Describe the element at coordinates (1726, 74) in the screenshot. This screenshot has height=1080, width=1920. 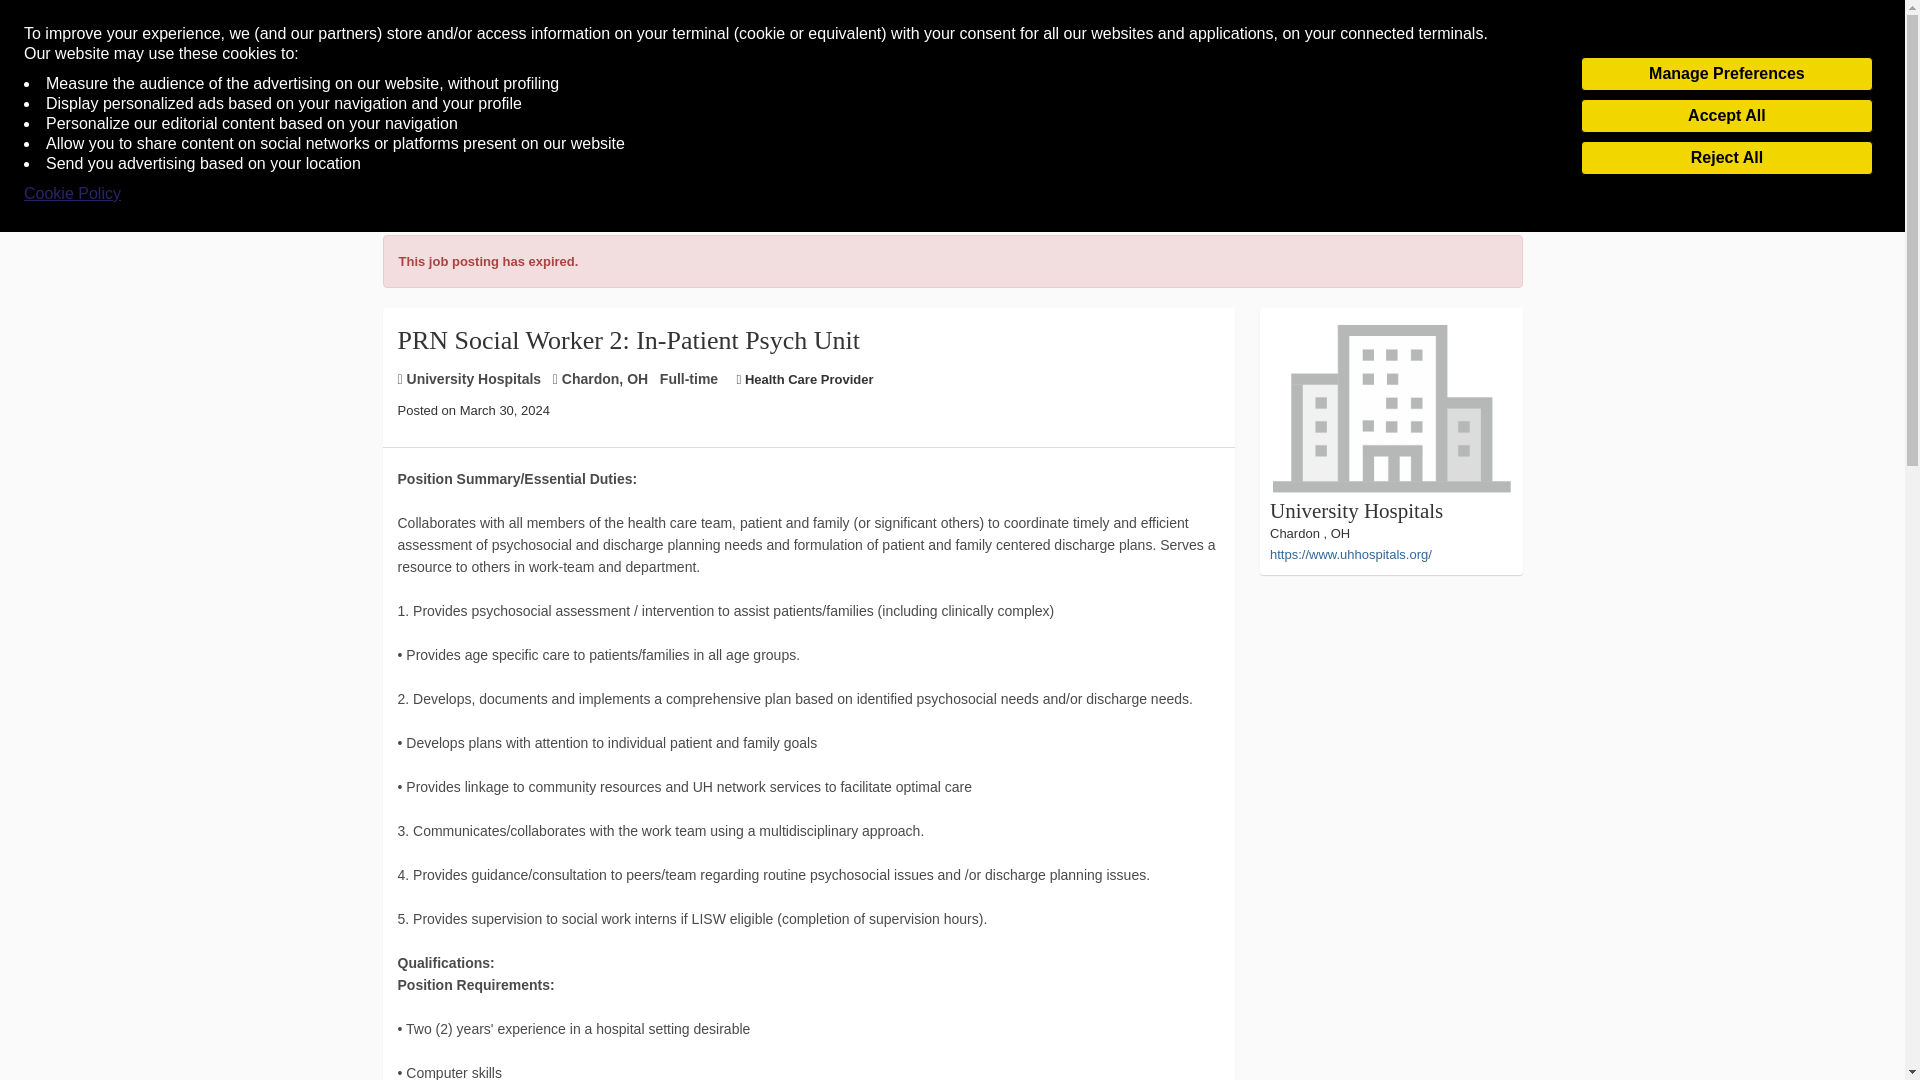
I see `Manage Preferences` at that location.